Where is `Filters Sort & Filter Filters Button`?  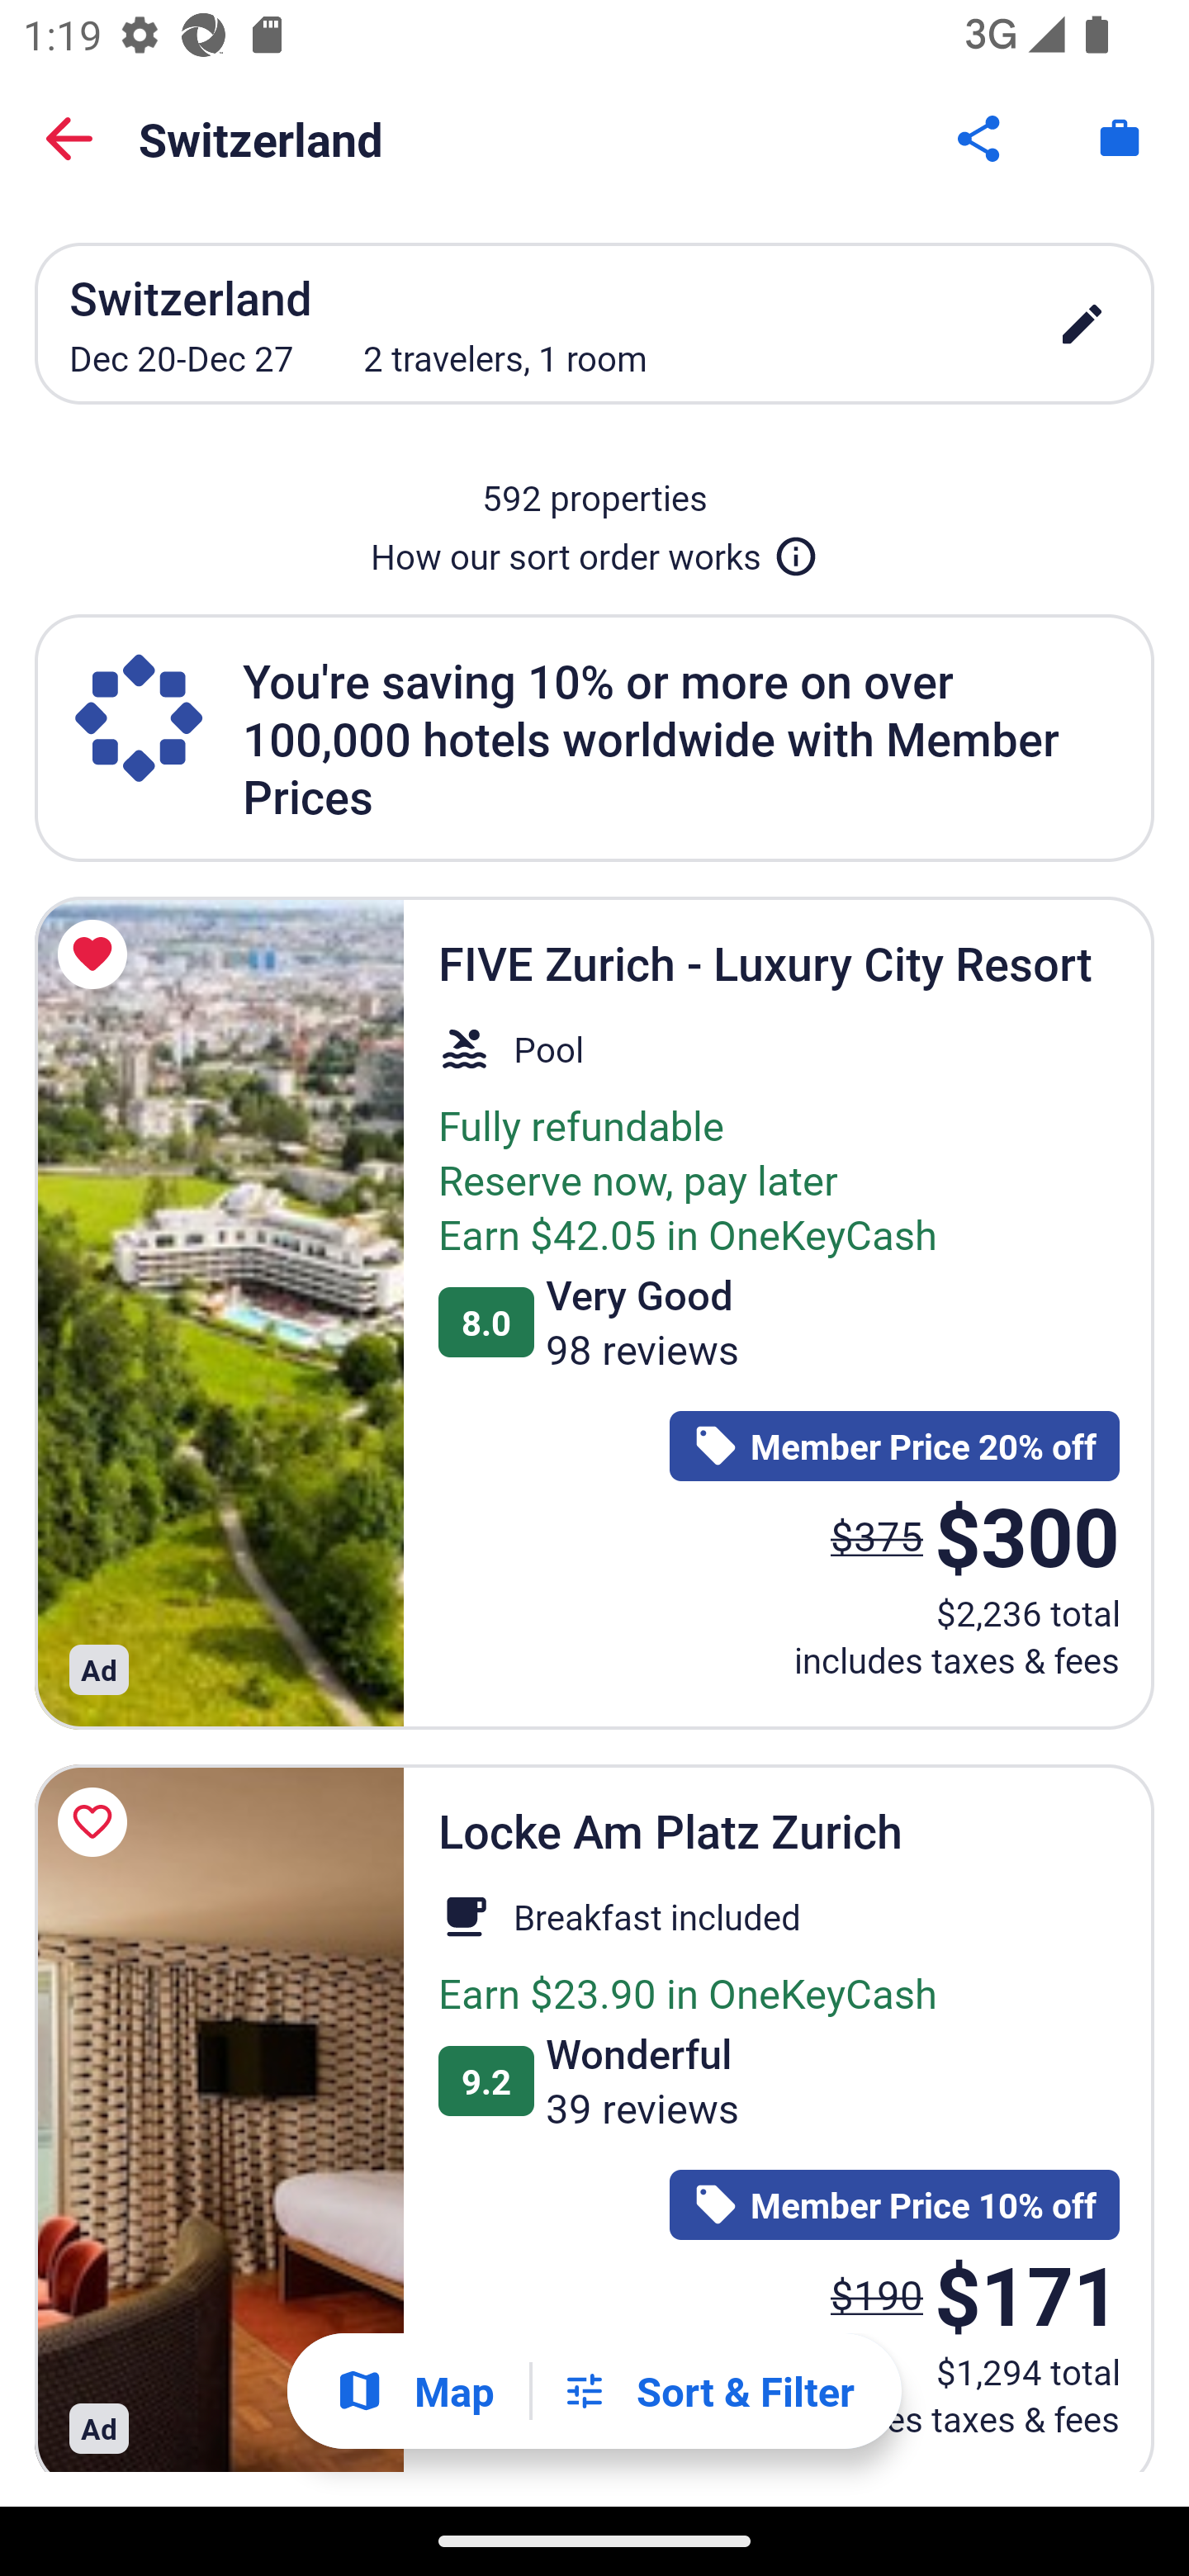
Filters Sort & Filter Filters Button is located at coordinates (708, 2391).